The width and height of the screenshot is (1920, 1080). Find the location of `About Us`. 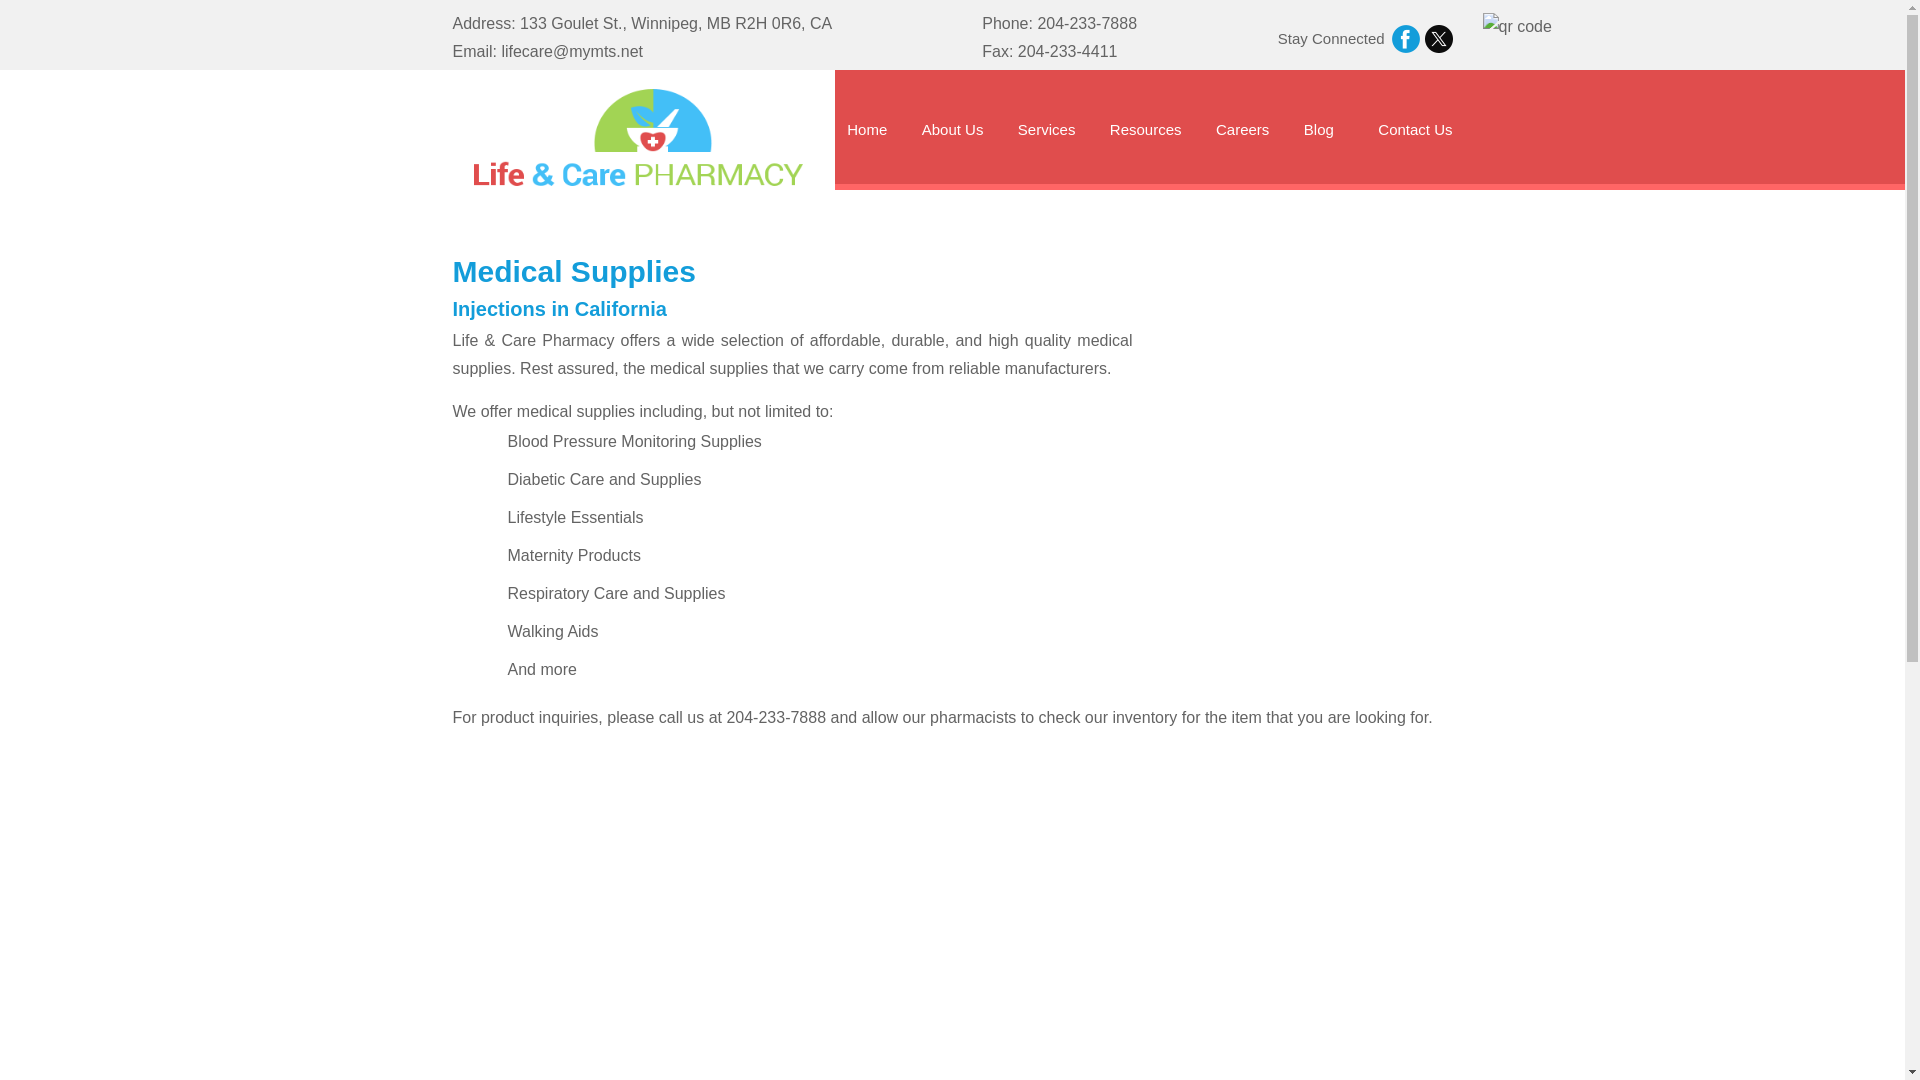

About Us is located at coordinates (952, 126).